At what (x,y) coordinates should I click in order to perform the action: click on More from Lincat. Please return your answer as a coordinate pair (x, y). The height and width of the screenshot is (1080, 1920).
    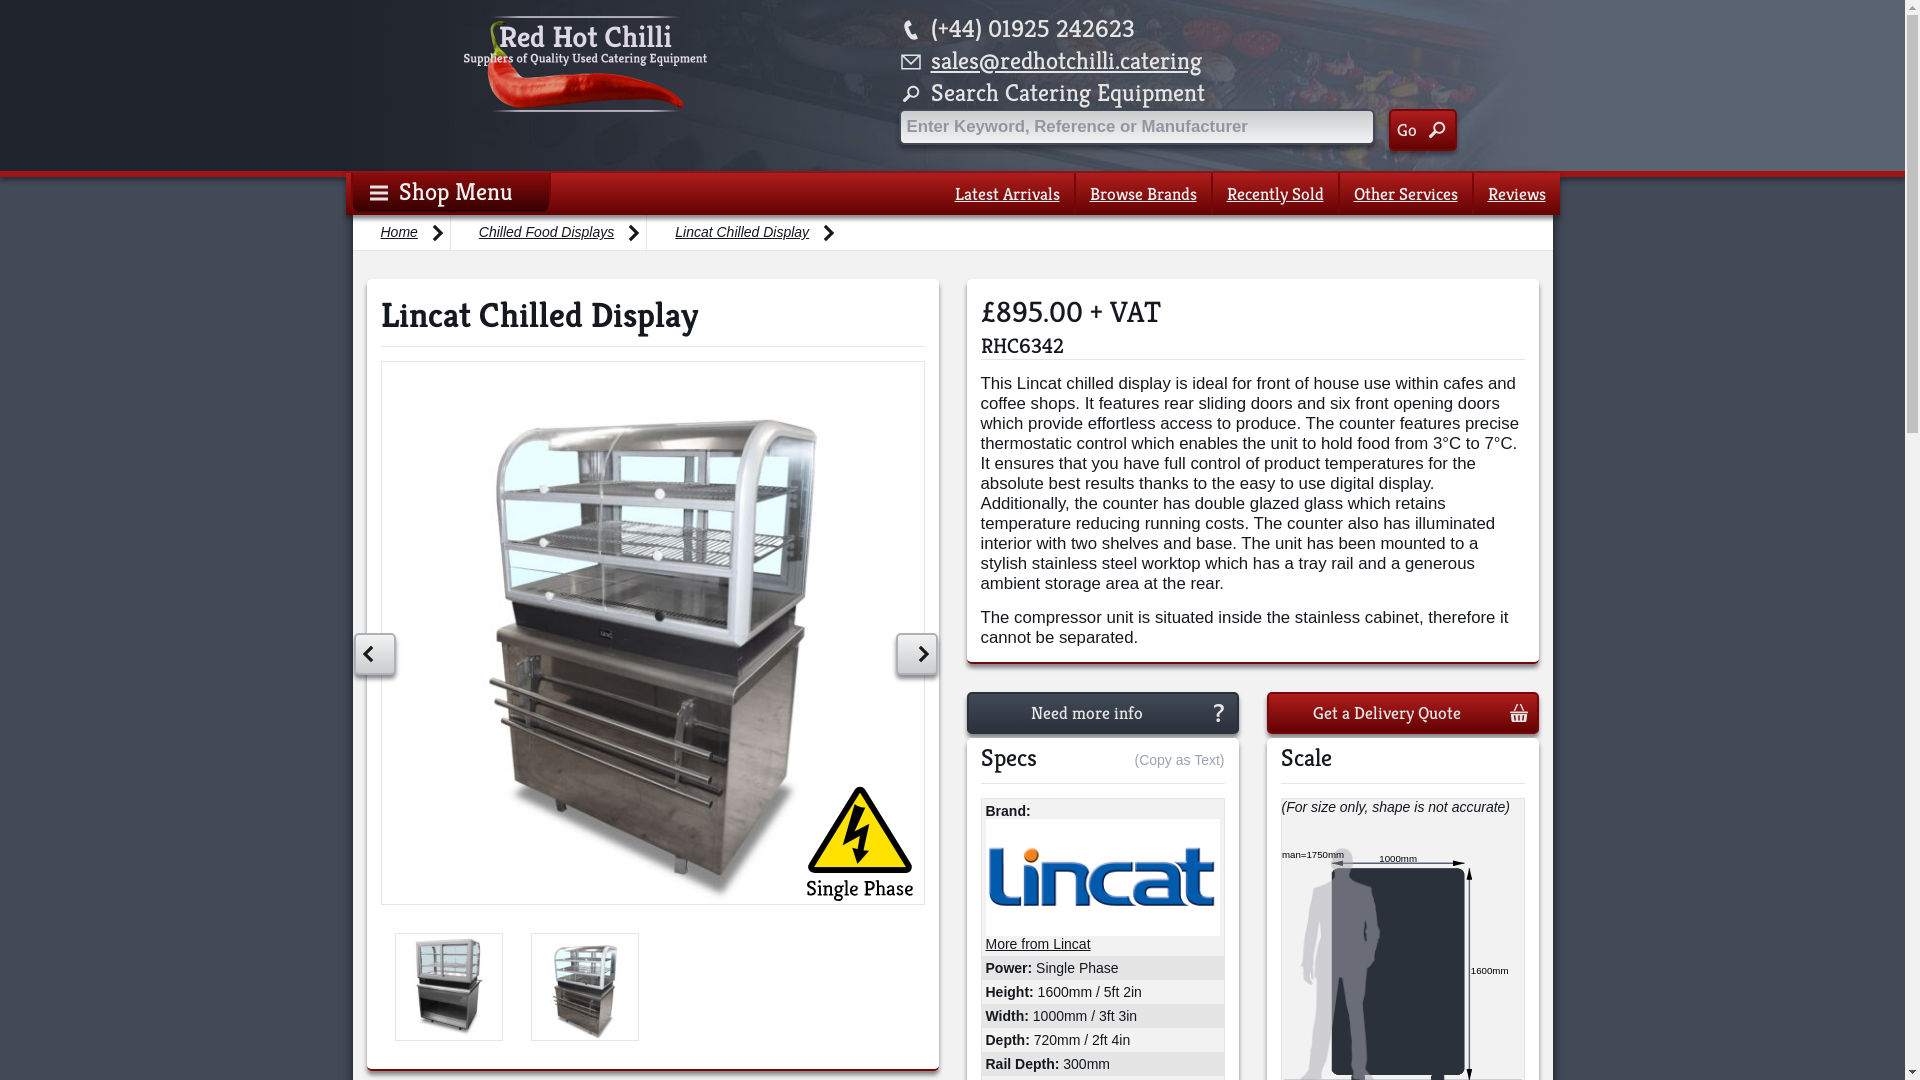
    Looking at the image, I should click on (1038, 944).